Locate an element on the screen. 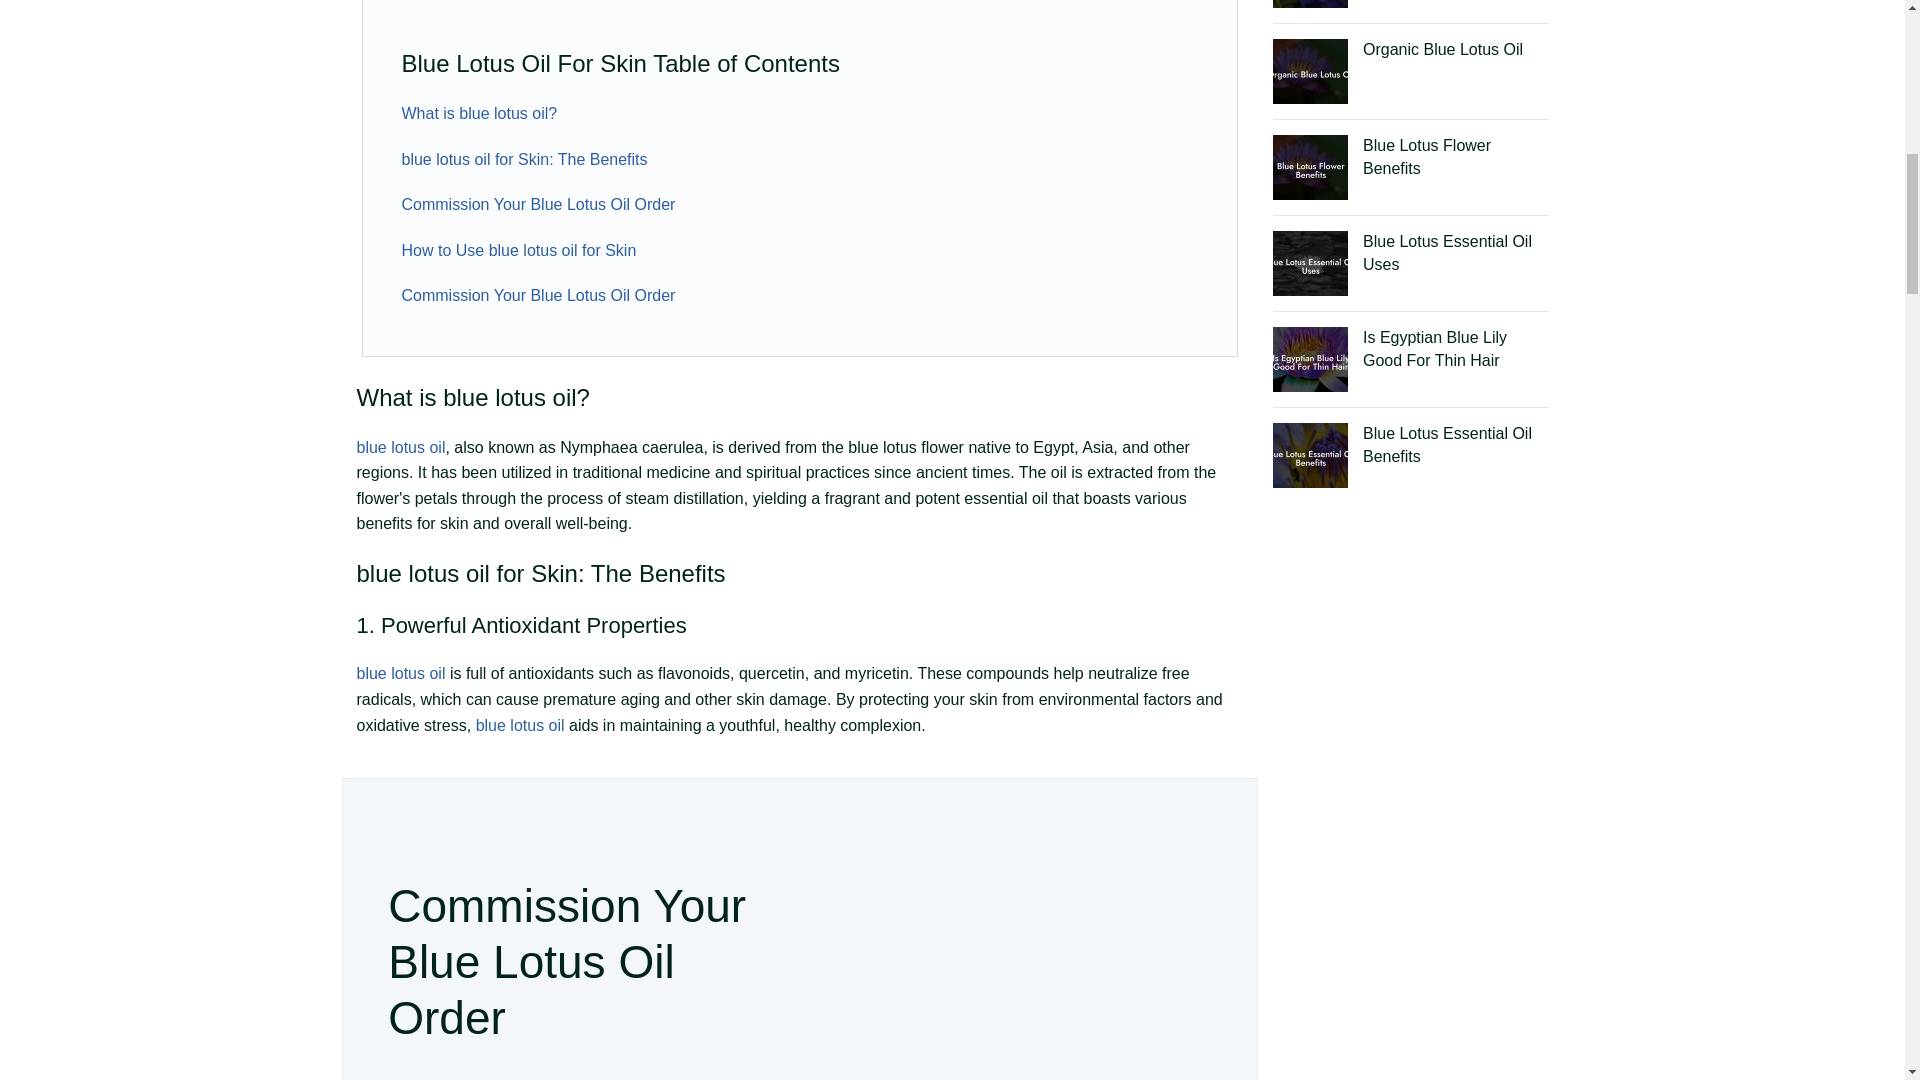  blue lotus oil is located at coordinates (520, 726).